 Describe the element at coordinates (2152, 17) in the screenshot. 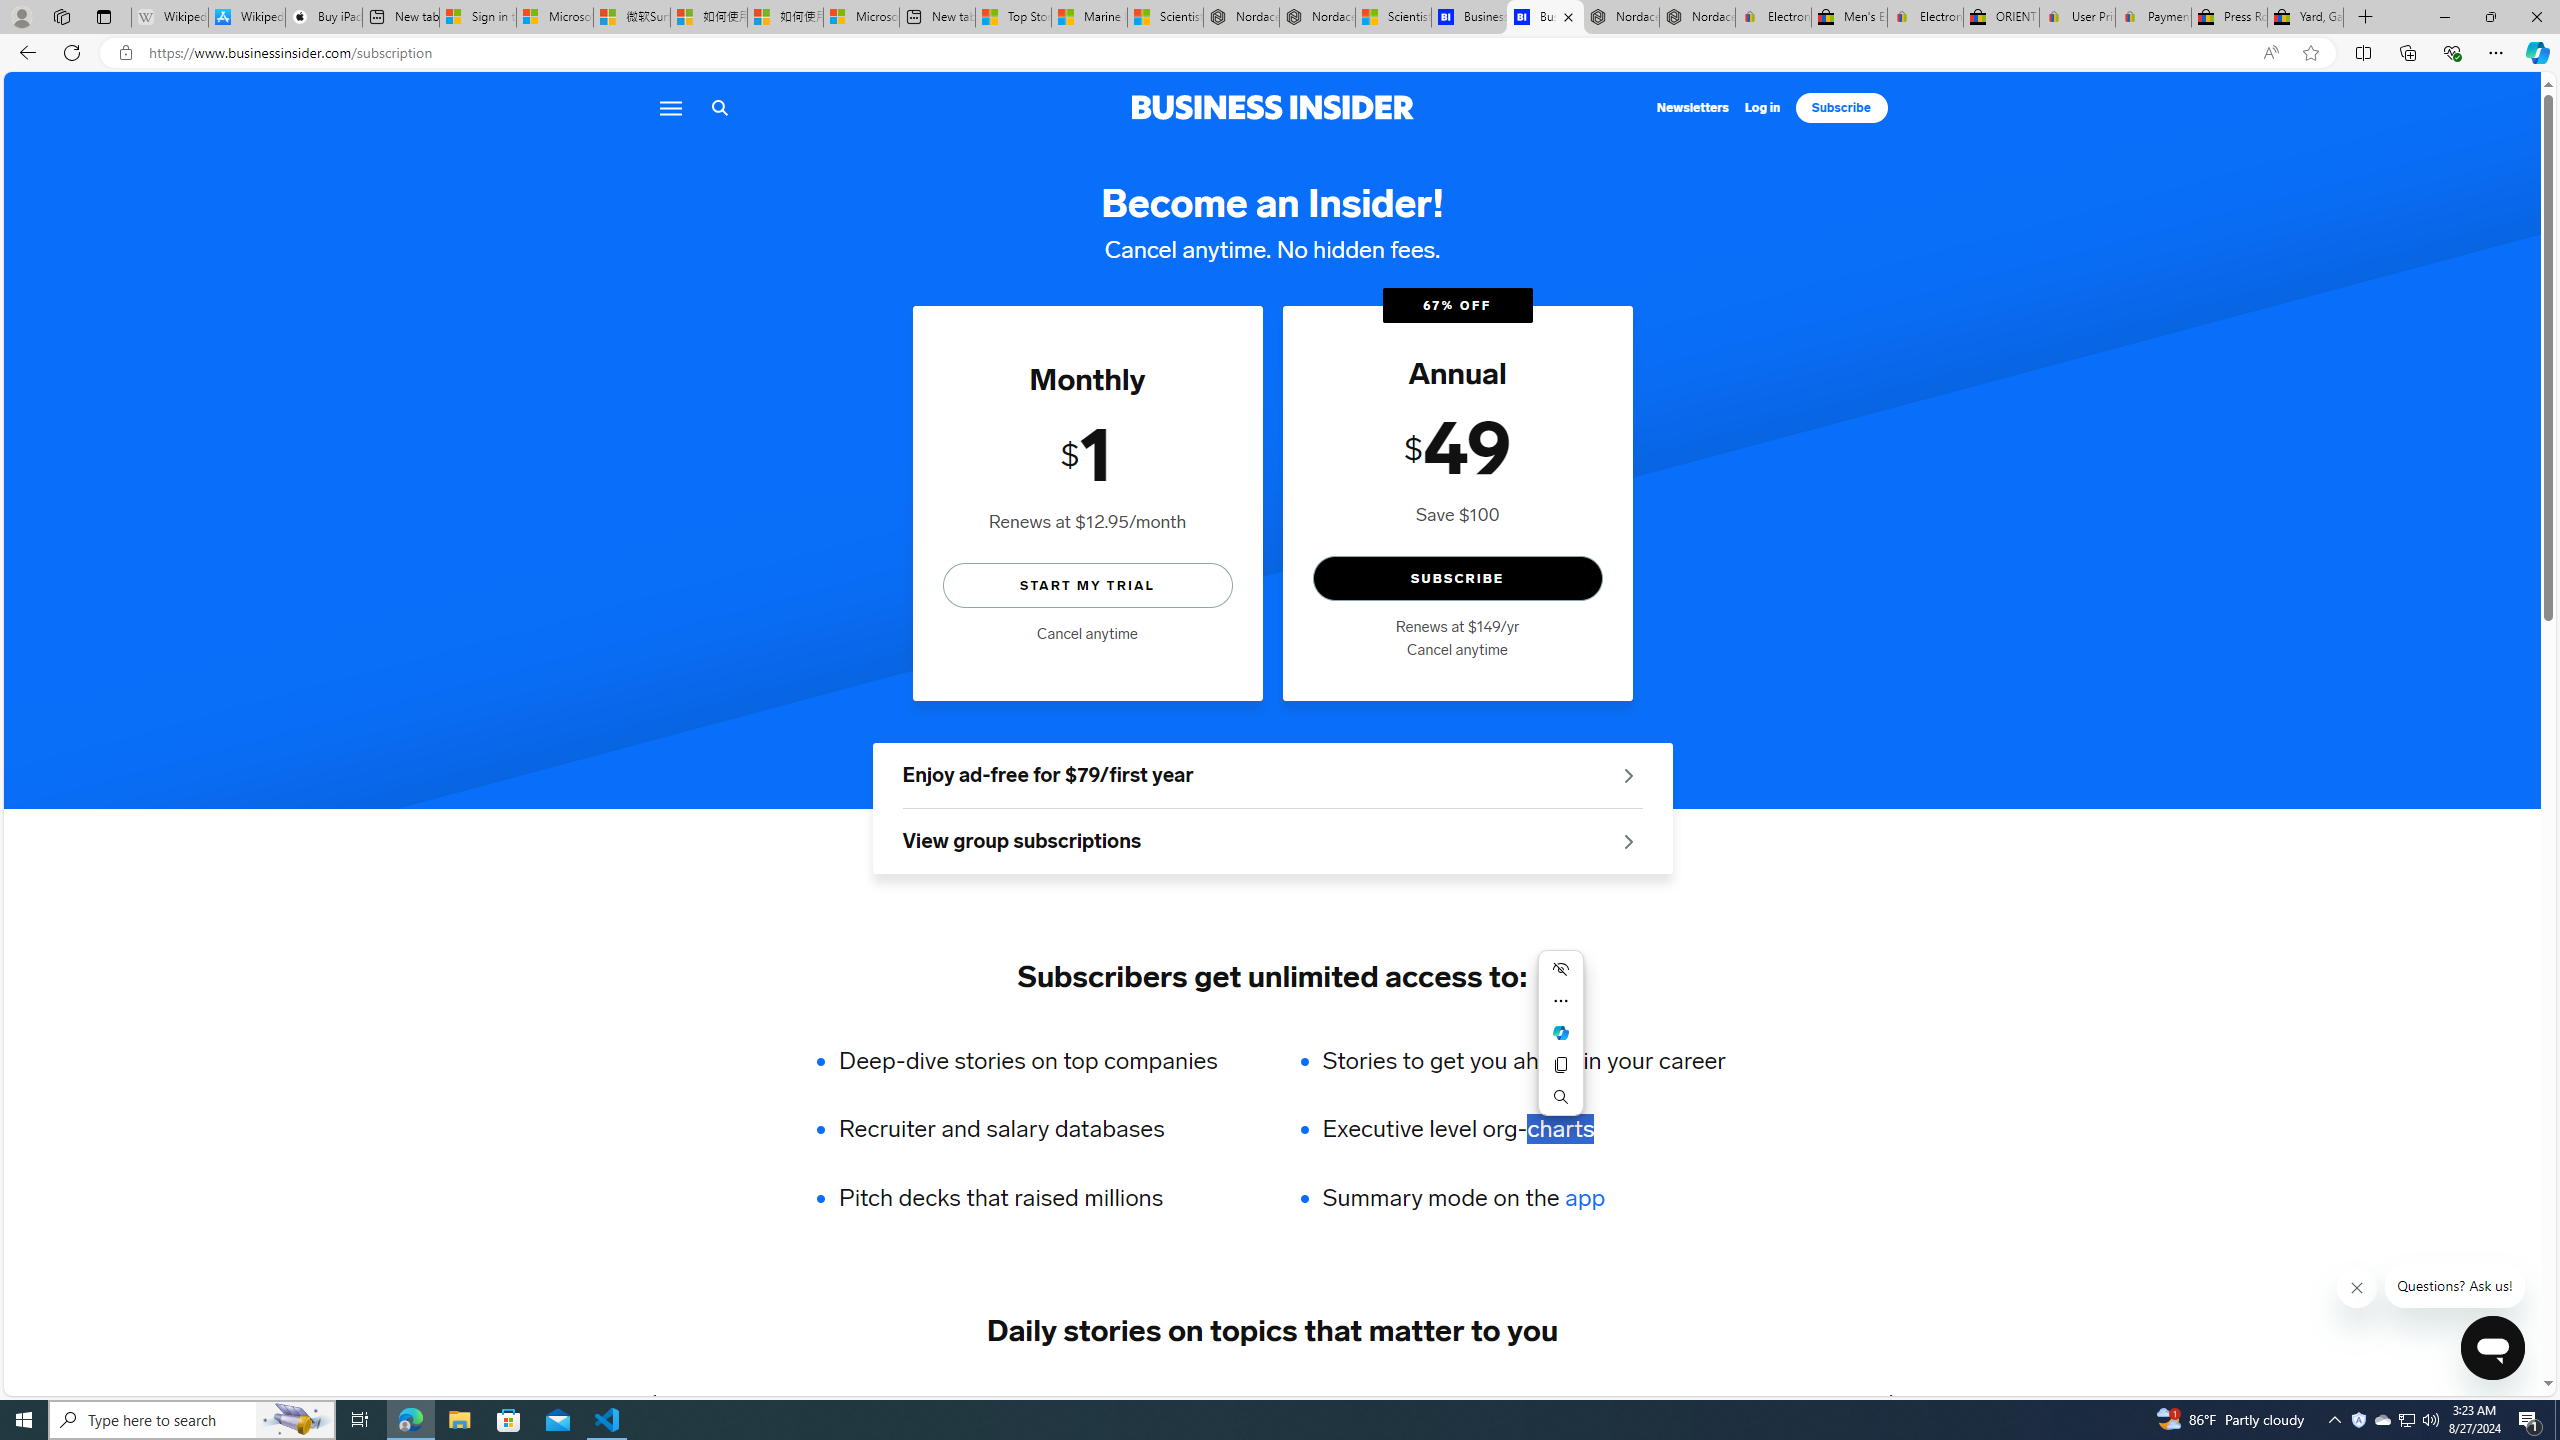

I see `Payments Terms of Use | eBay.com` at that location.